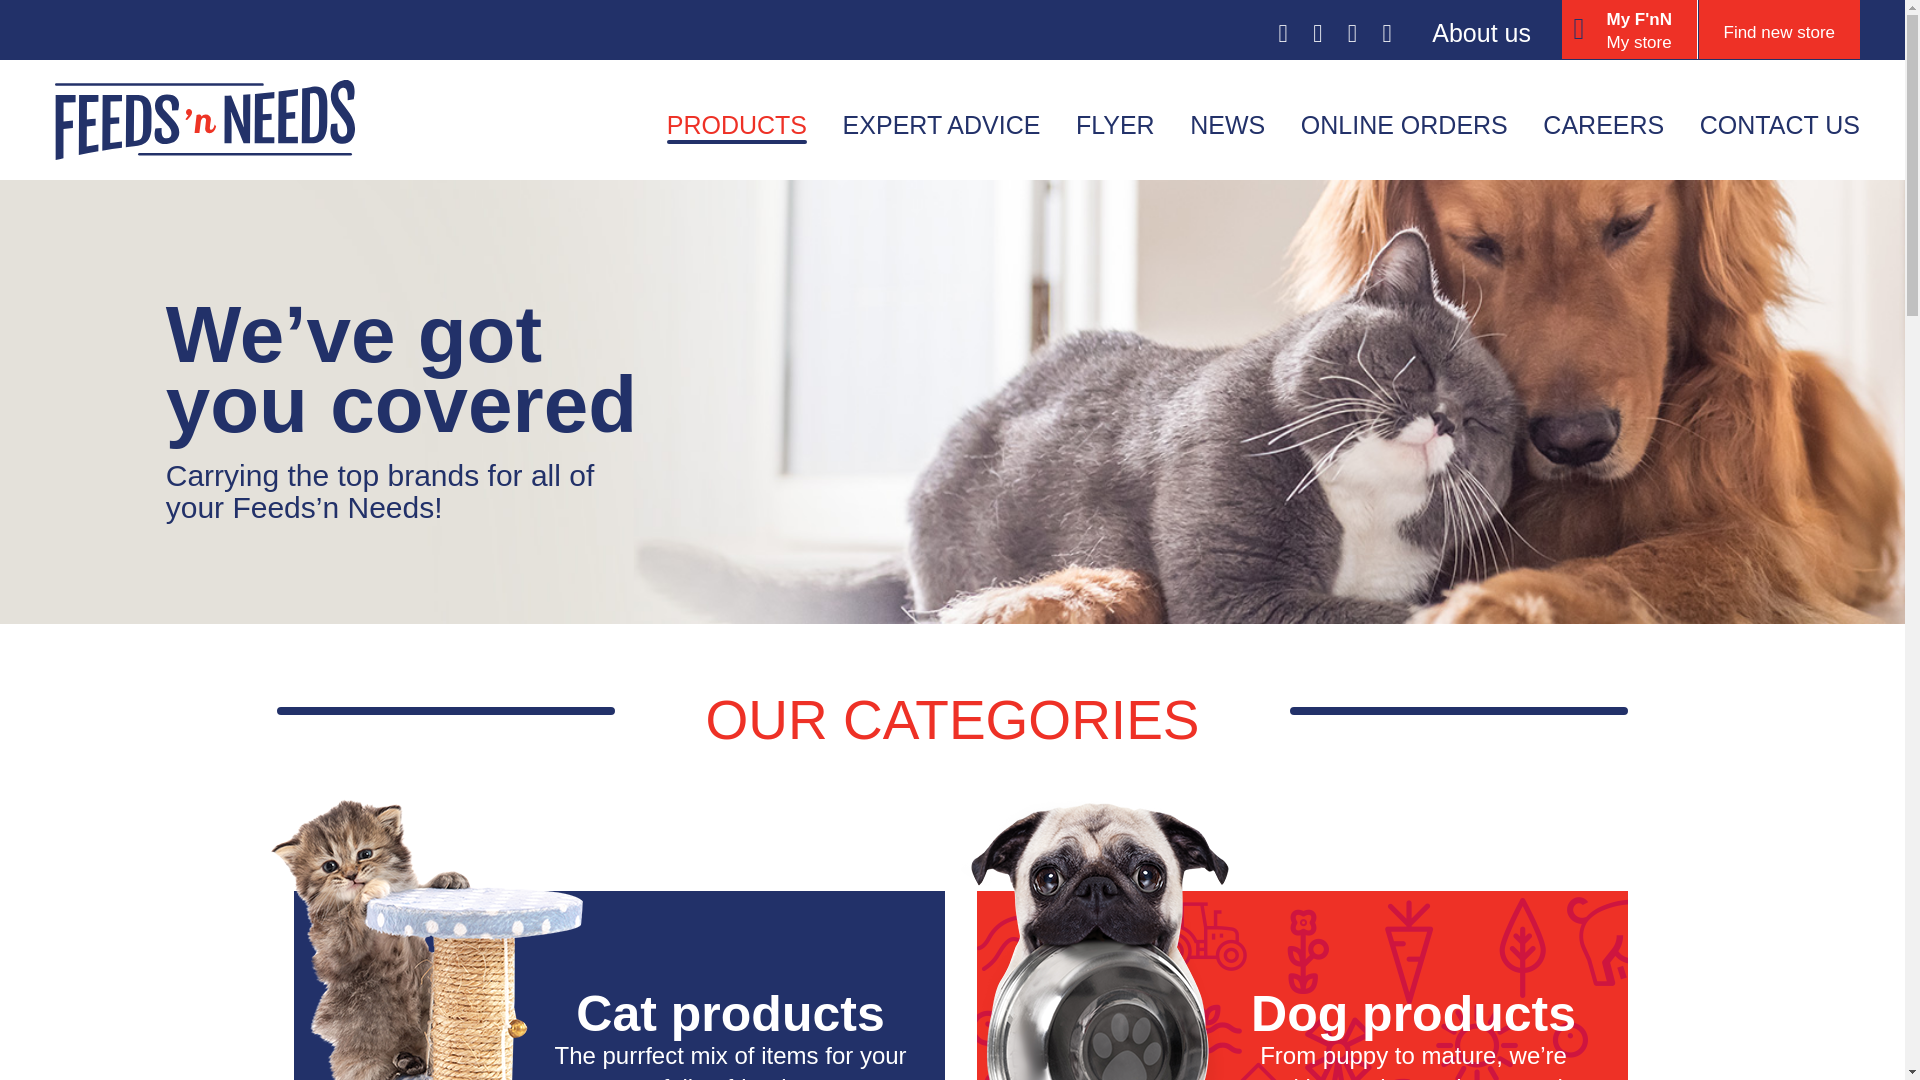 Image resolution: width=1920 pixels, height=1080 pixels. I want to click on Find new store, so click(1778, 30).